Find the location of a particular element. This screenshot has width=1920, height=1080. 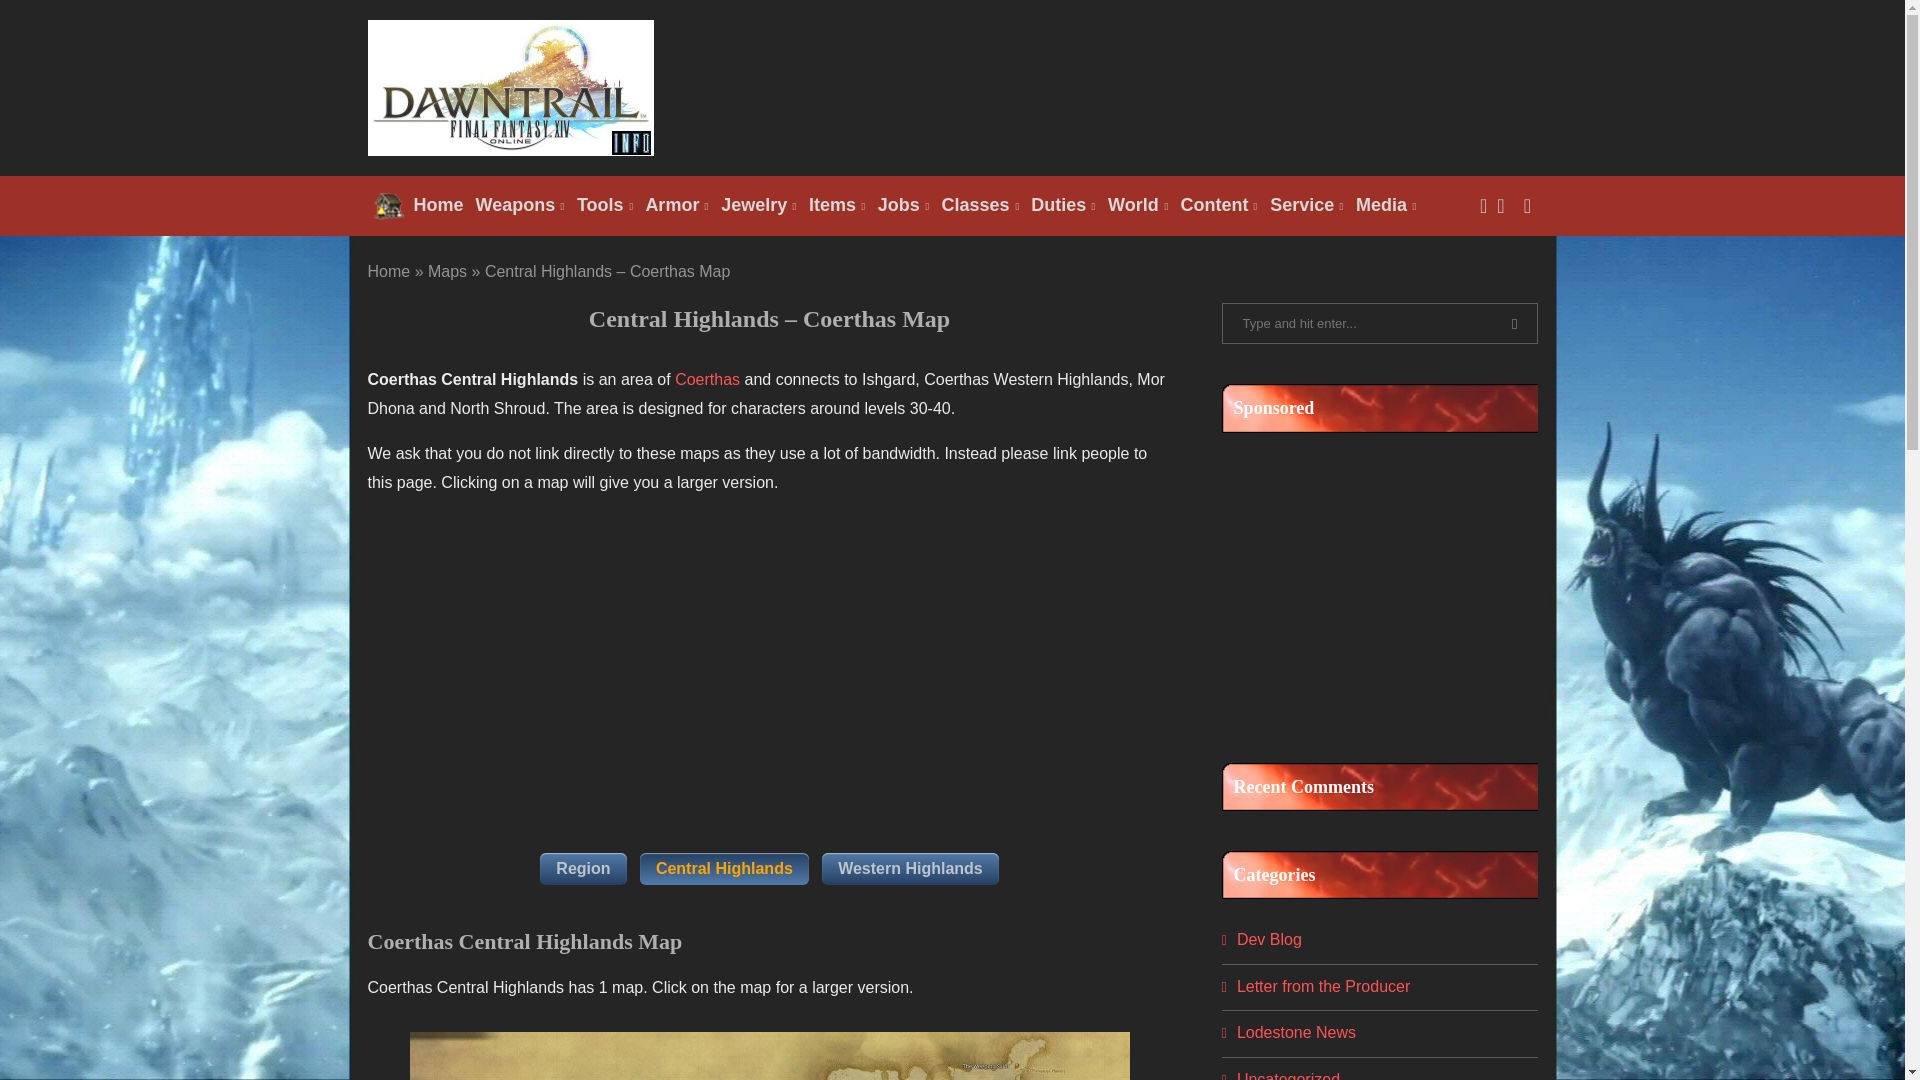

Advertisement is located at coordinates (1174, 86).